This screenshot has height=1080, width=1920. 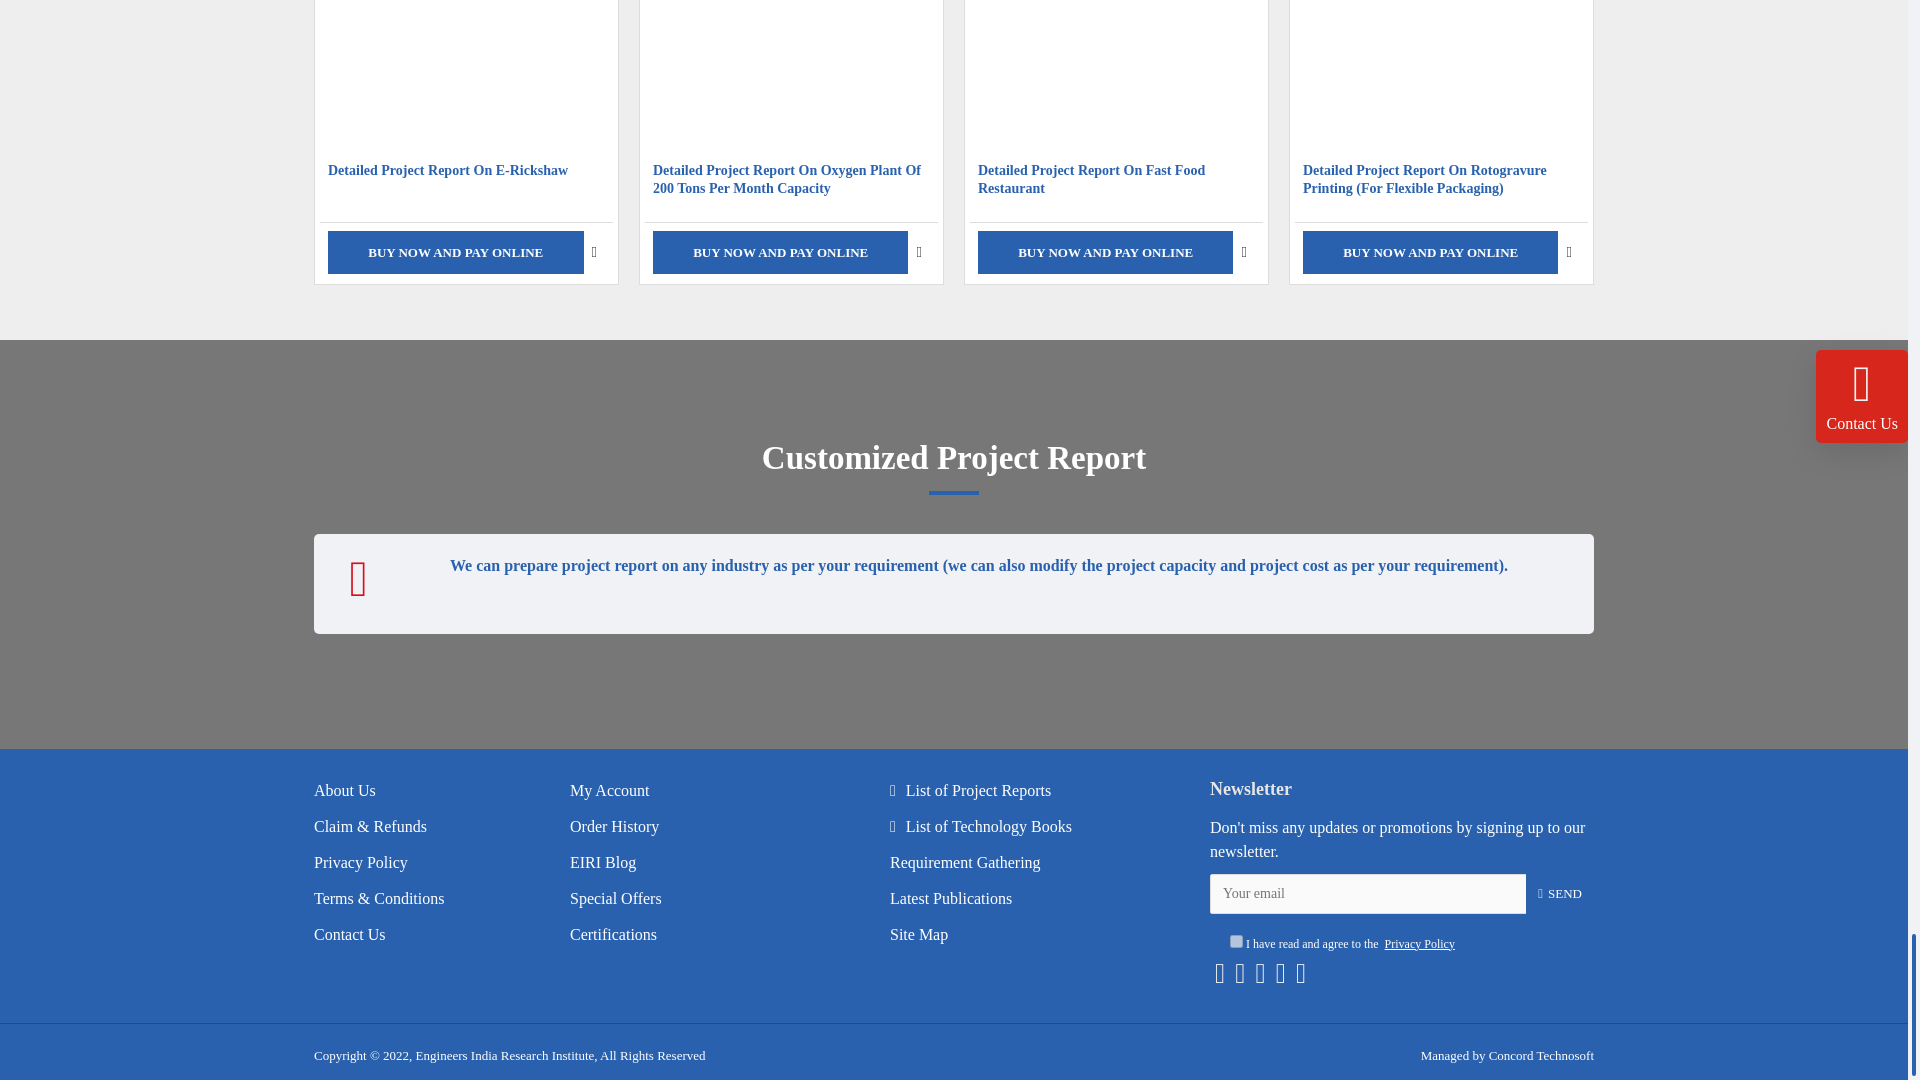 What do you see at coordinates (1236, 942) in the screenshot?
I see `1` at bounding box center [1236, 942].